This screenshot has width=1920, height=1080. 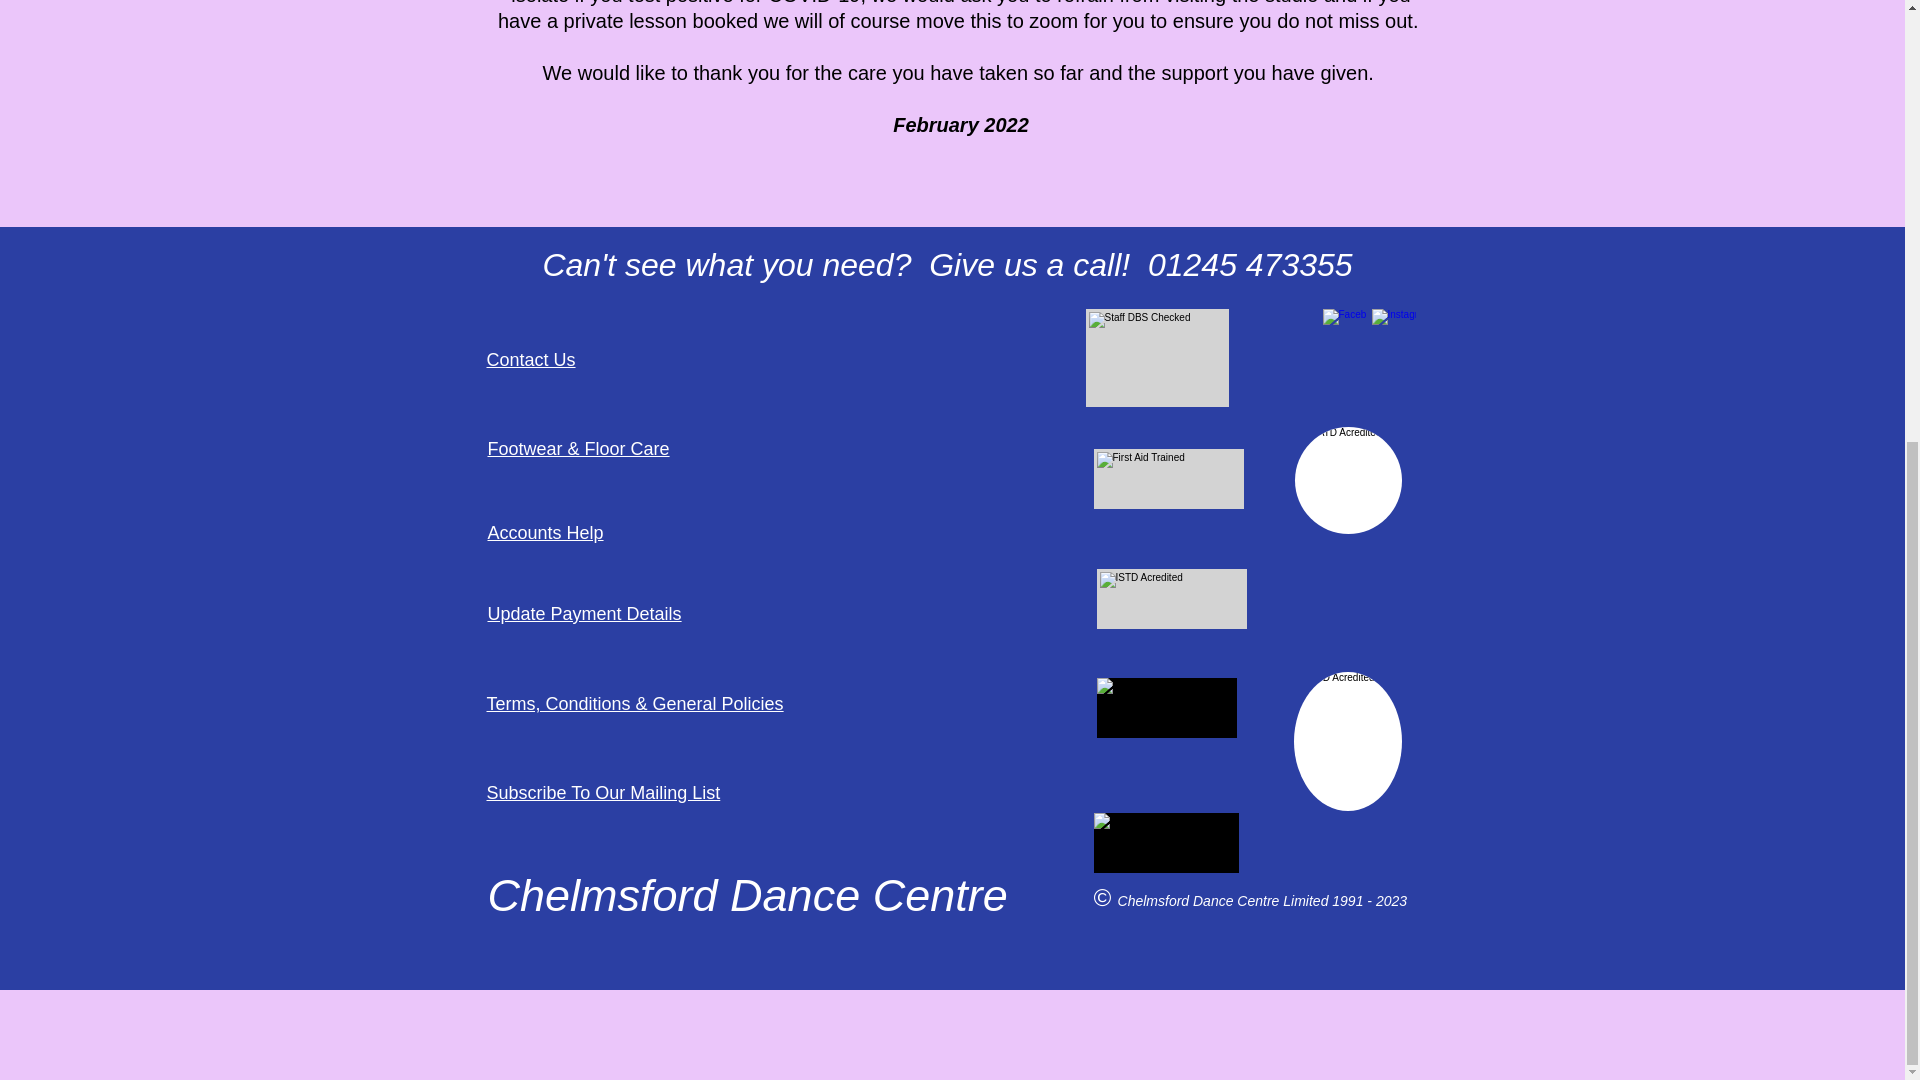 What do you see at coordinates (546, 532) in the screenshot?
I see `Accounts Help` at bounding box center [546, 532].